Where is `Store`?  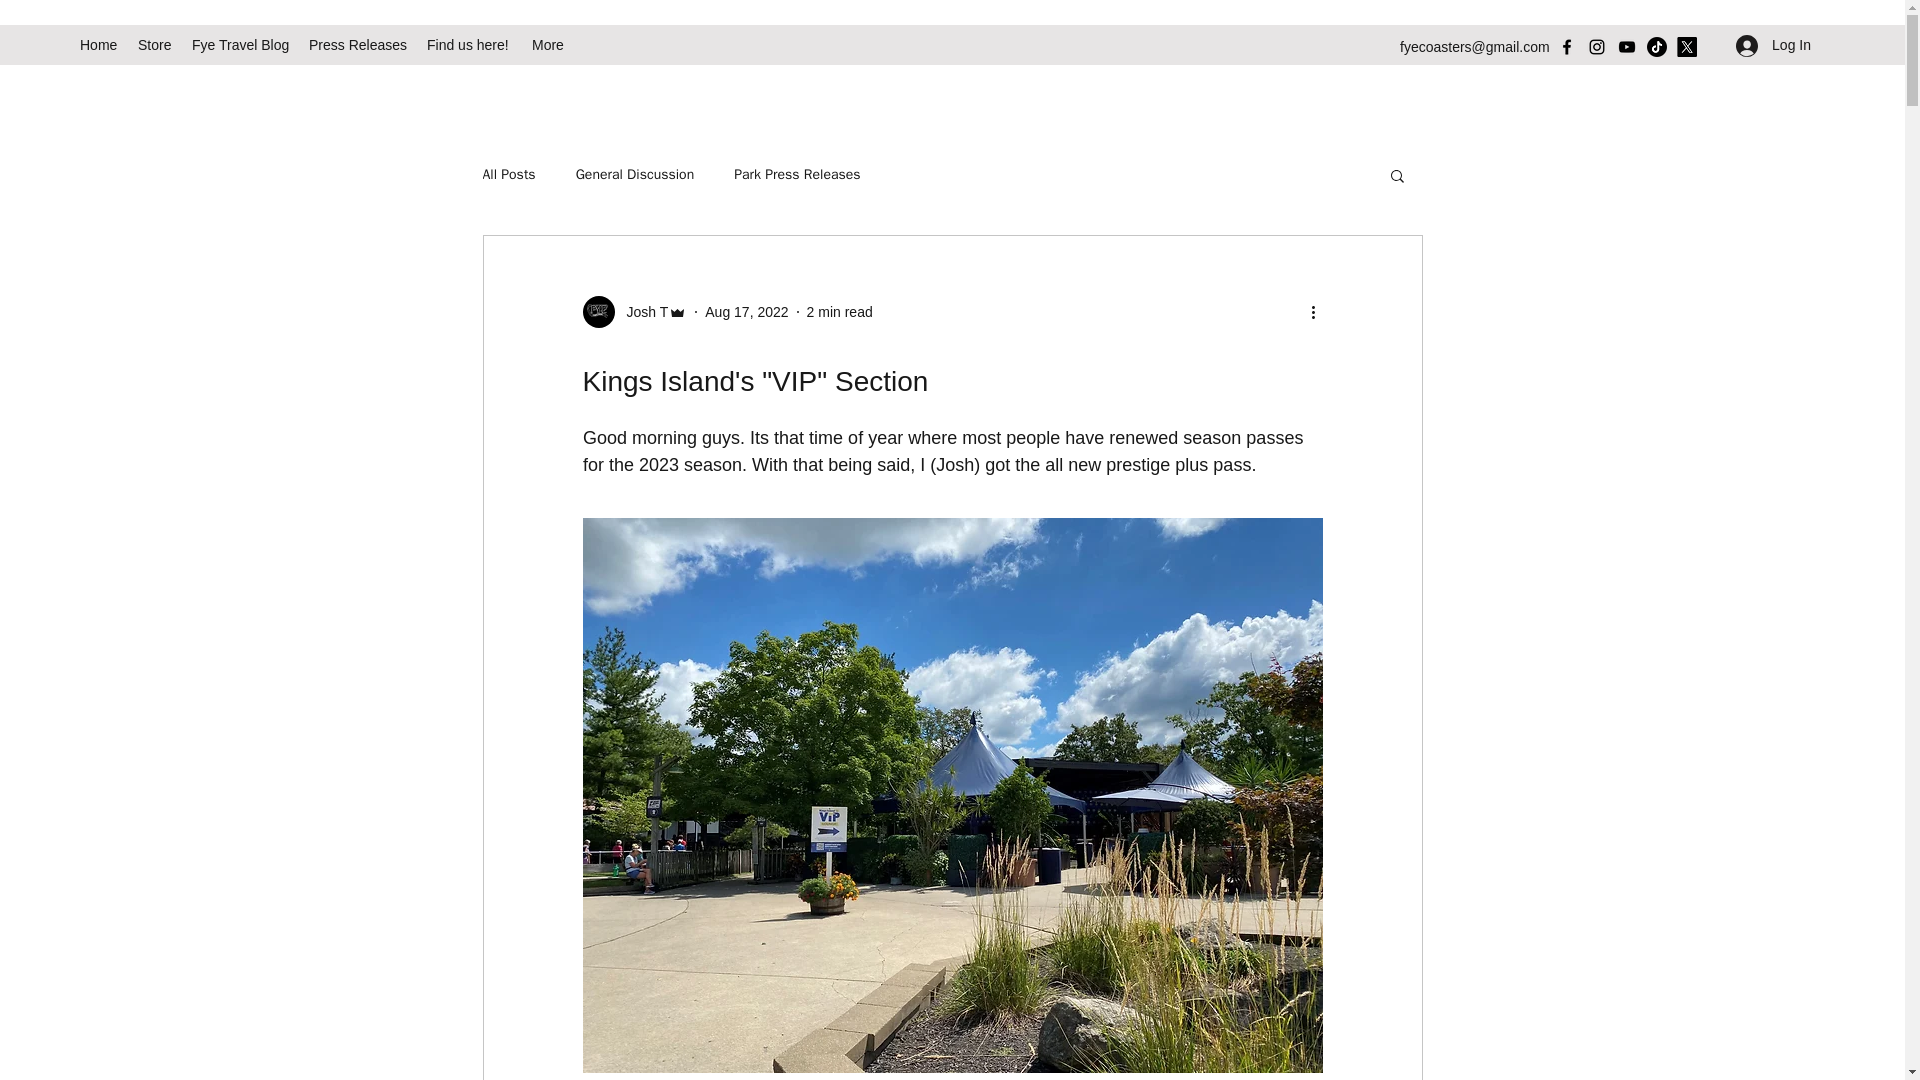 Store is located at coordinates (155, 45).